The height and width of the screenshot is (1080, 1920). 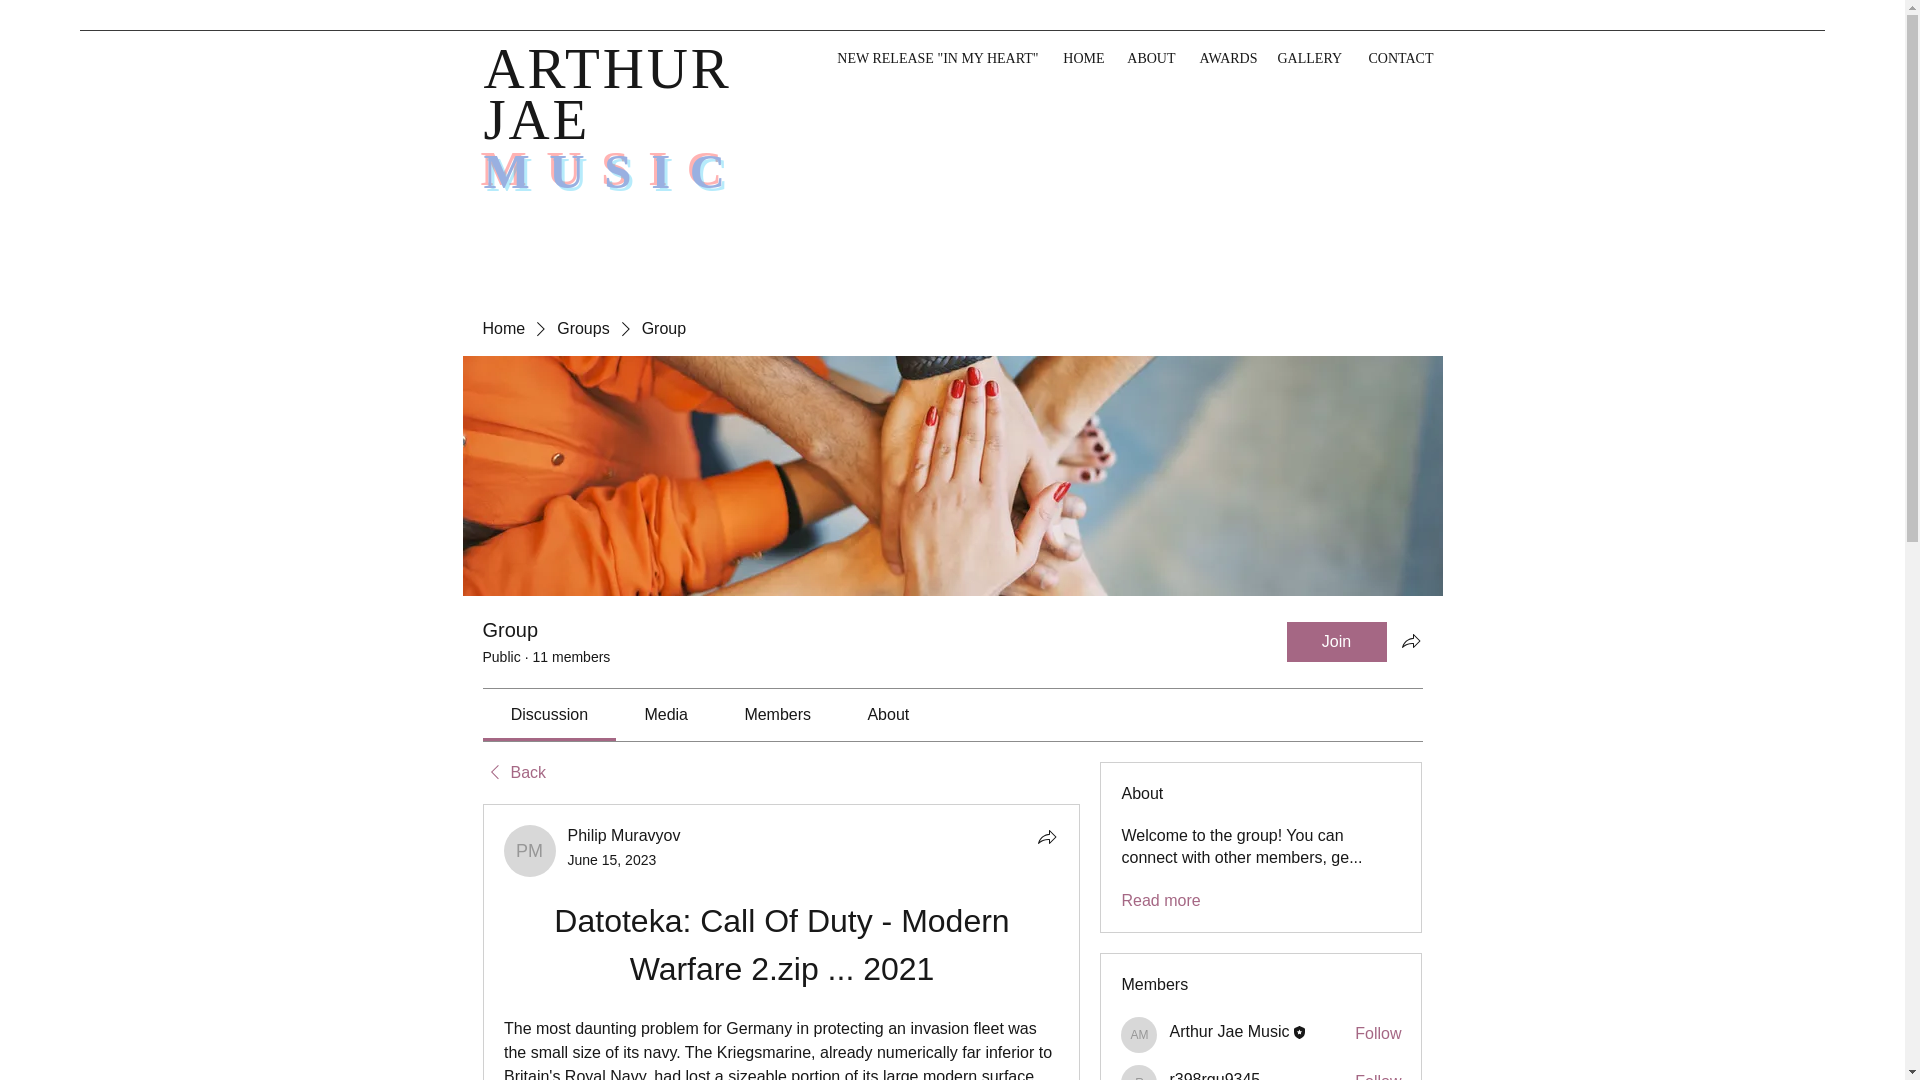 What do you see at coordinates (934, 58) in the screenshot?
I see `NEW RELEASE "IN MY HEART"` at bounding box center [934, 58].